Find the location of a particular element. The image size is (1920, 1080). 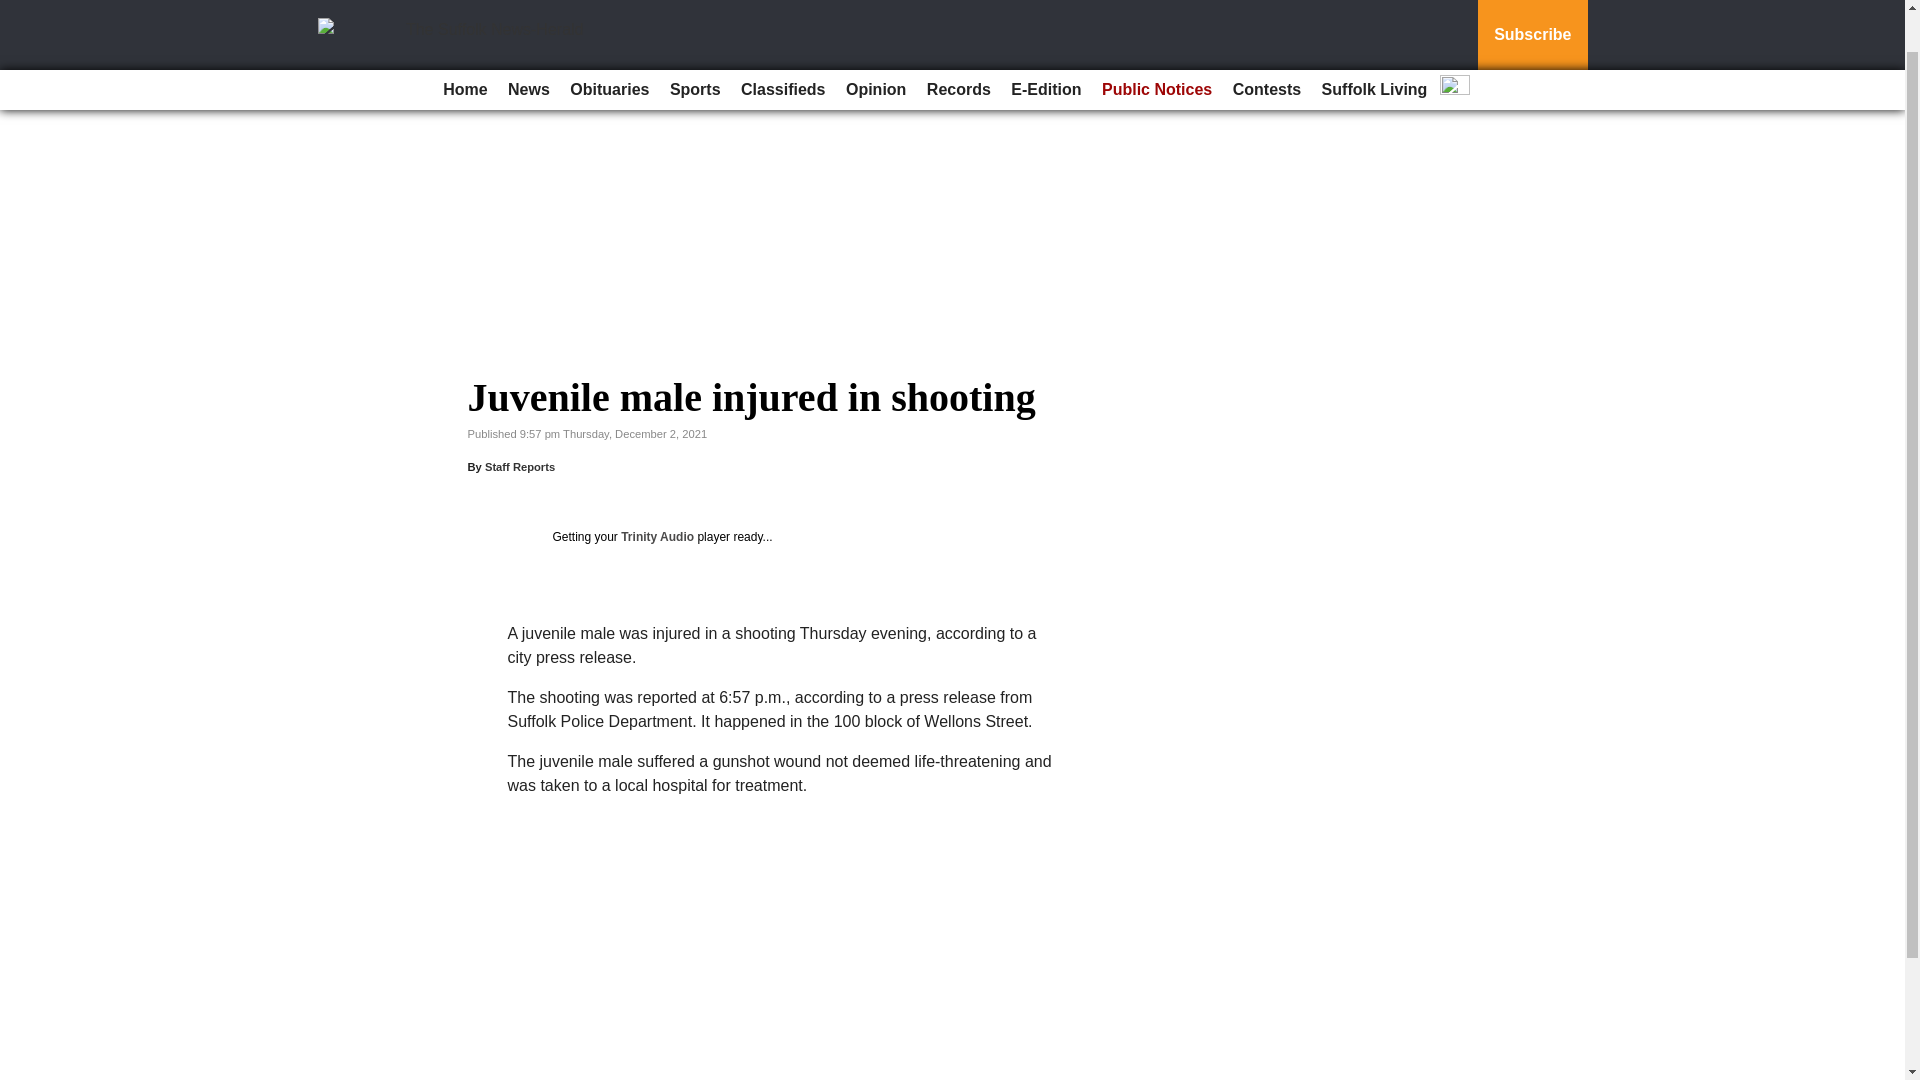

Suffolk Living is located at coordinates (1374, 44).